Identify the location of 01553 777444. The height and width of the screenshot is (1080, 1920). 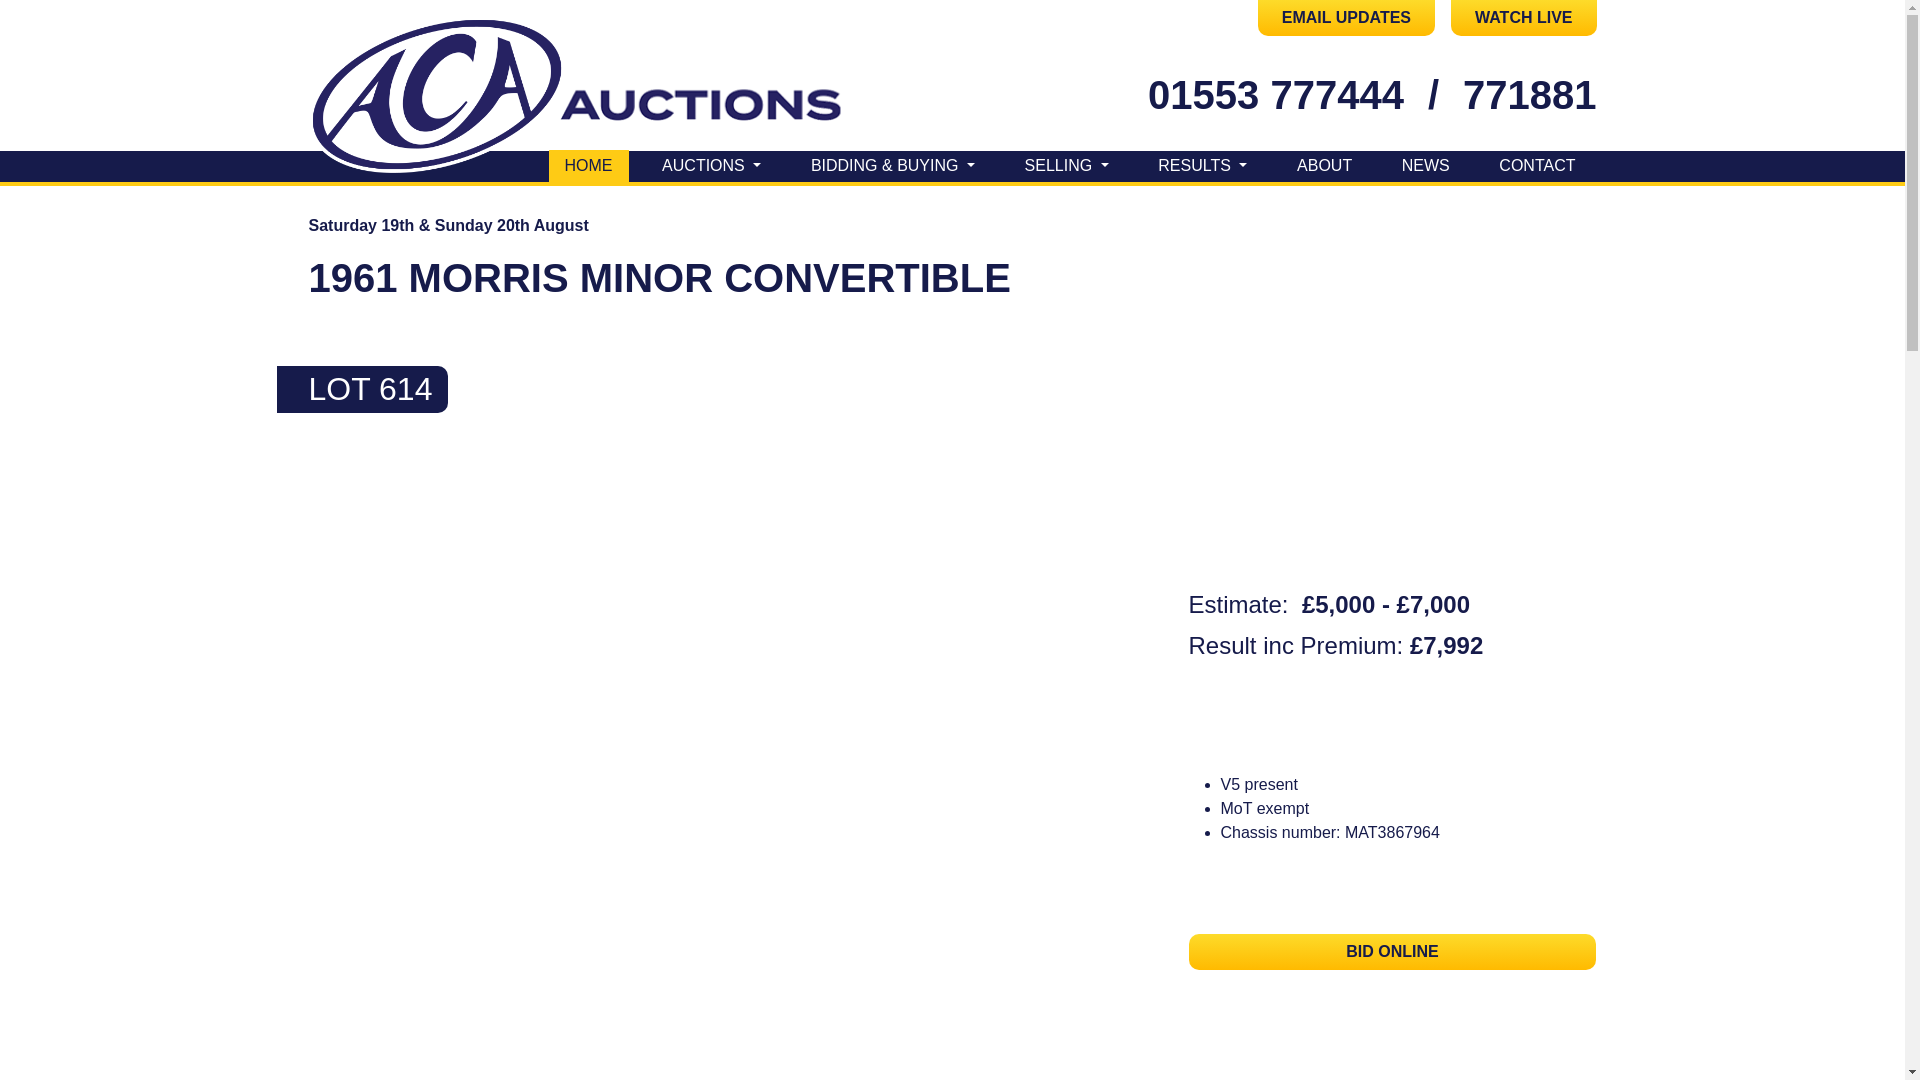
(1276, 94).